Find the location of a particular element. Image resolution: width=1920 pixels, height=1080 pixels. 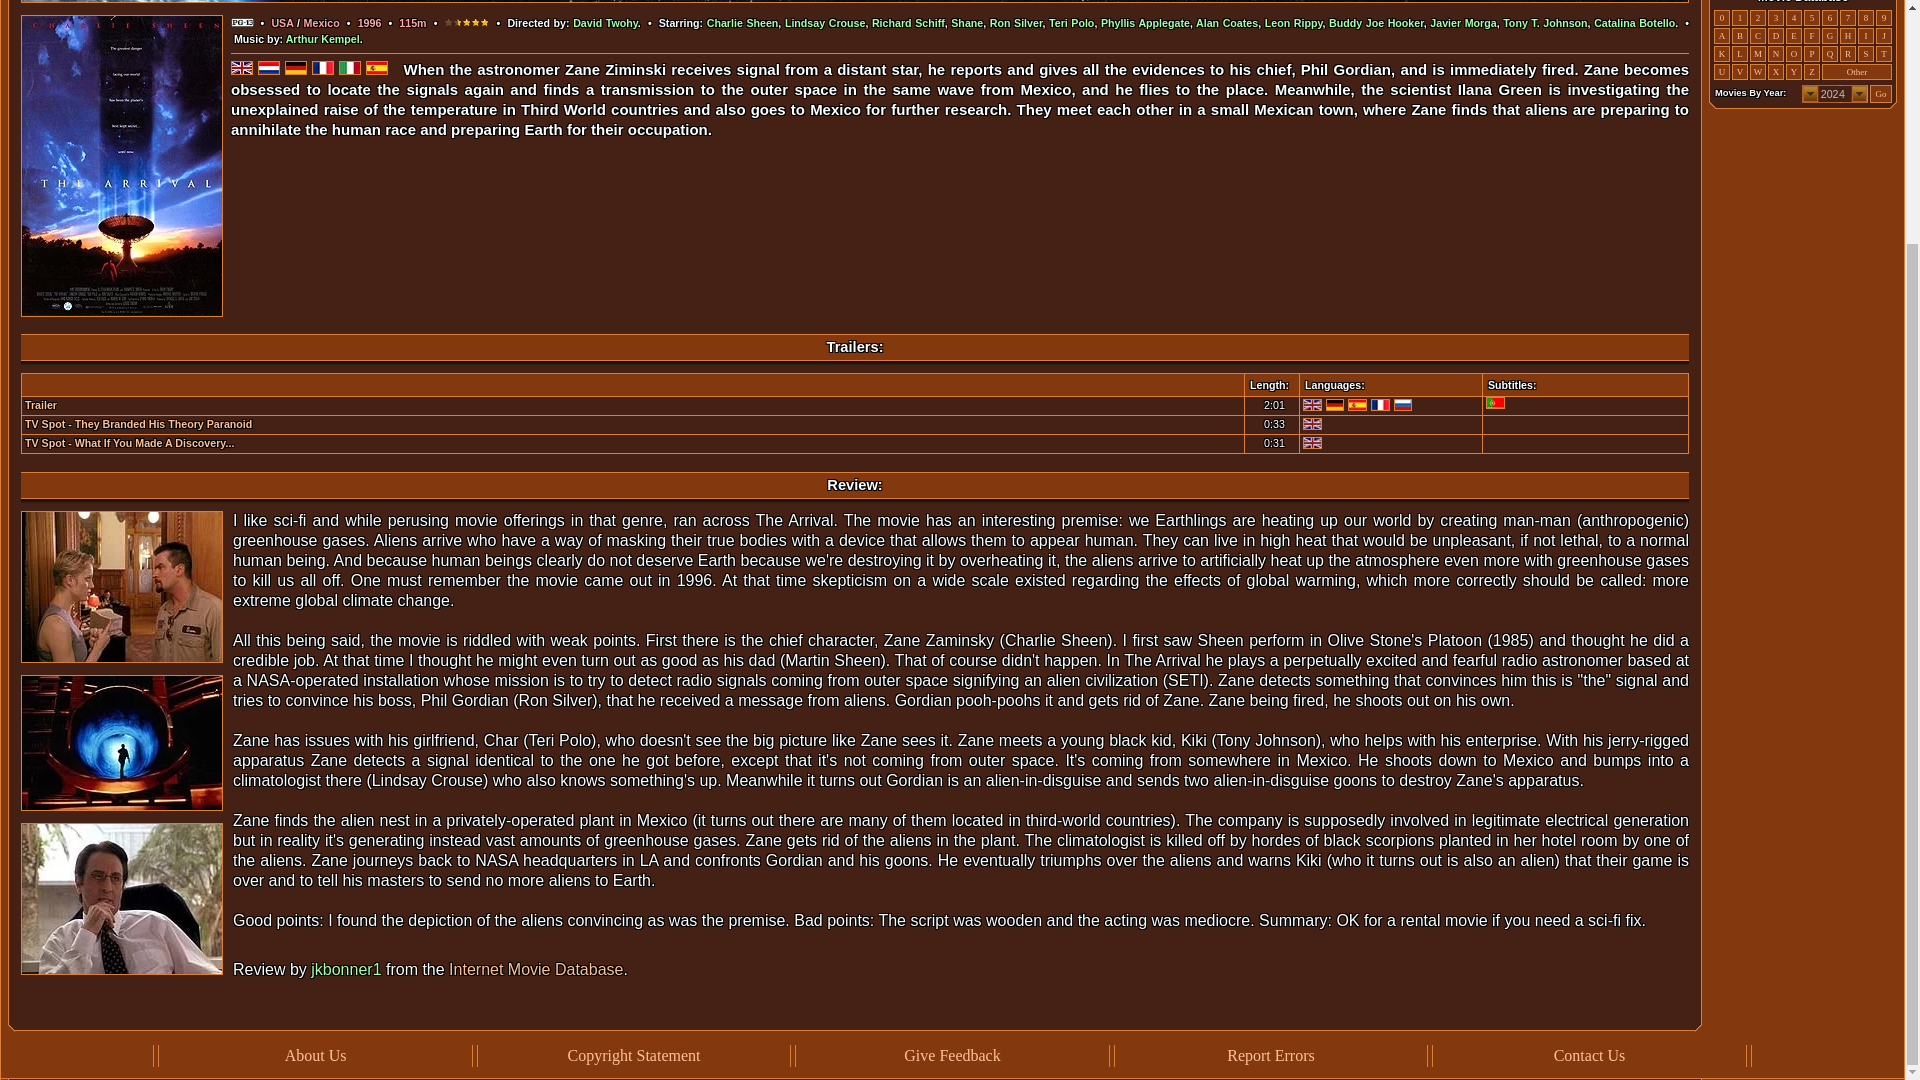

Spanish is located at coordinates (1357, 404).